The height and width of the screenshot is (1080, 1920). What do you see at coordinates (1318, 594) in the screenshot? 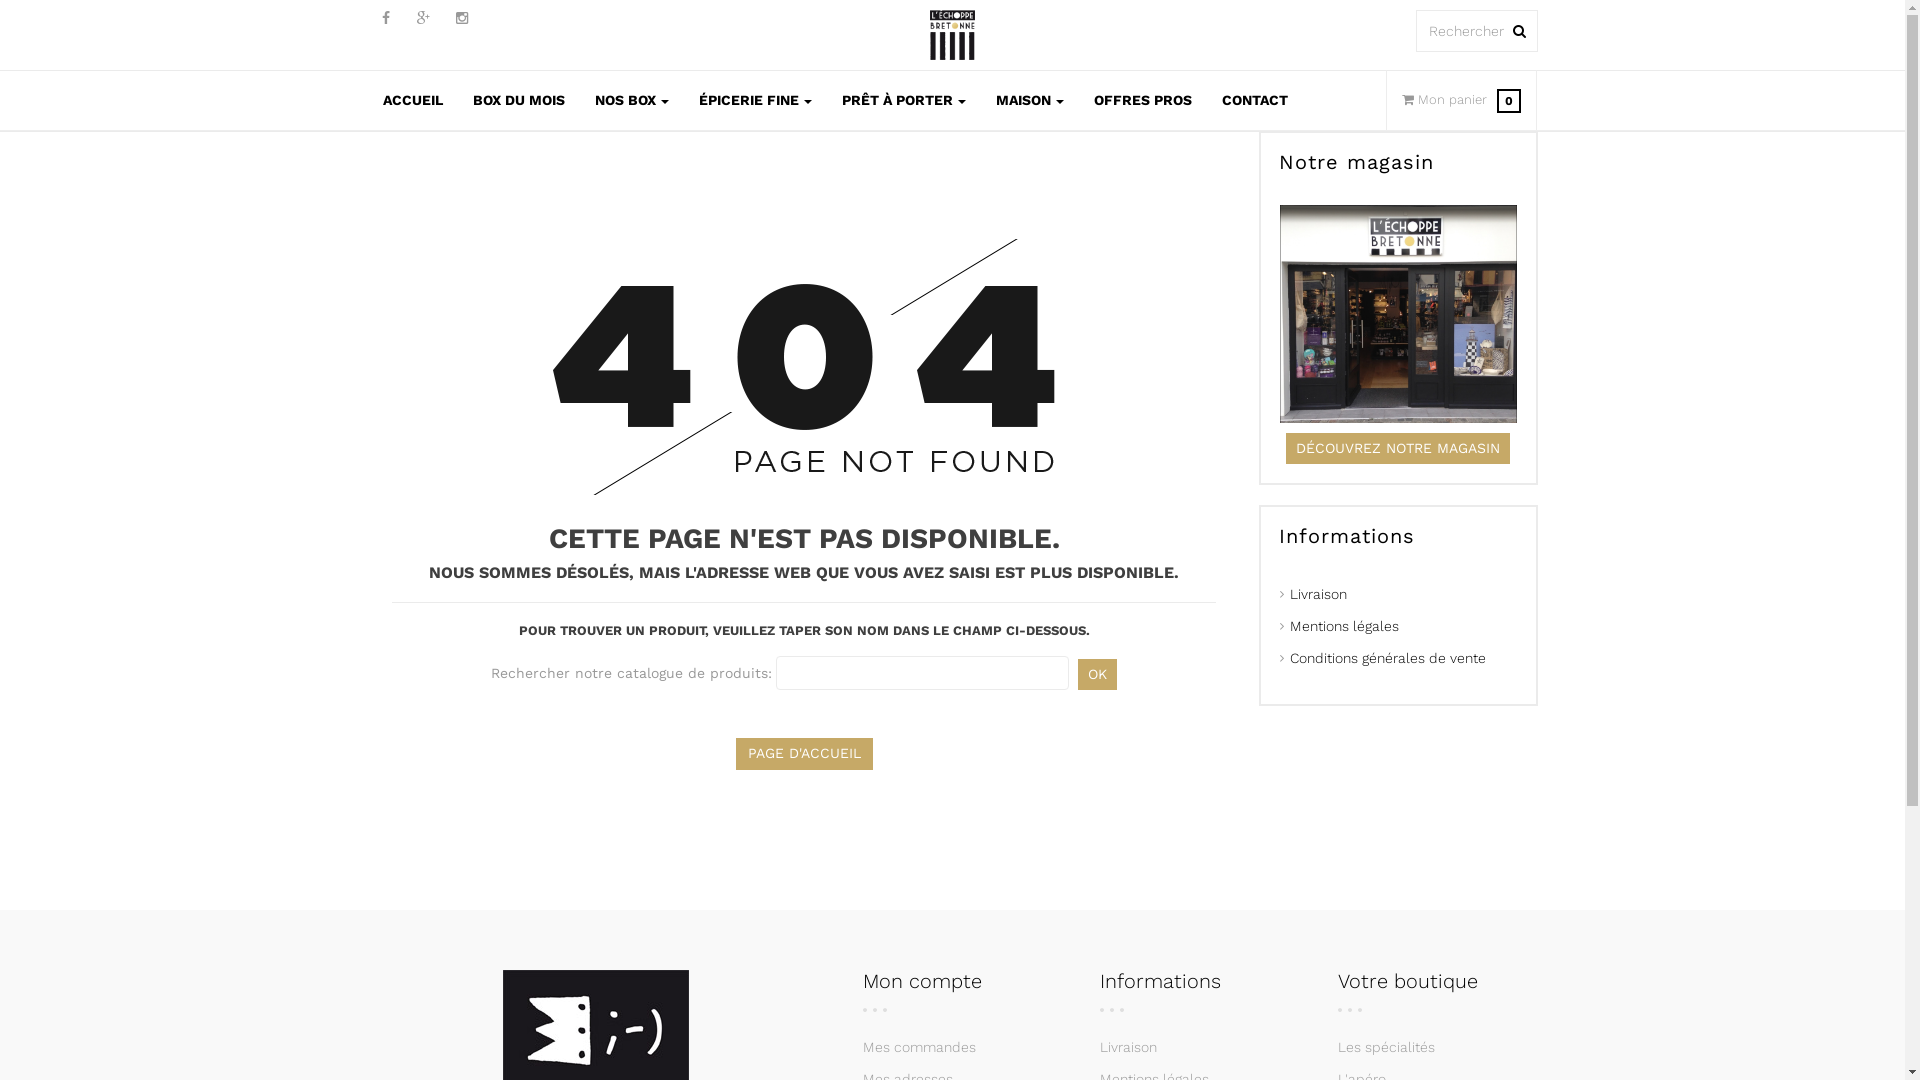
I see `Livraison` at bounding box center [1318, 594].